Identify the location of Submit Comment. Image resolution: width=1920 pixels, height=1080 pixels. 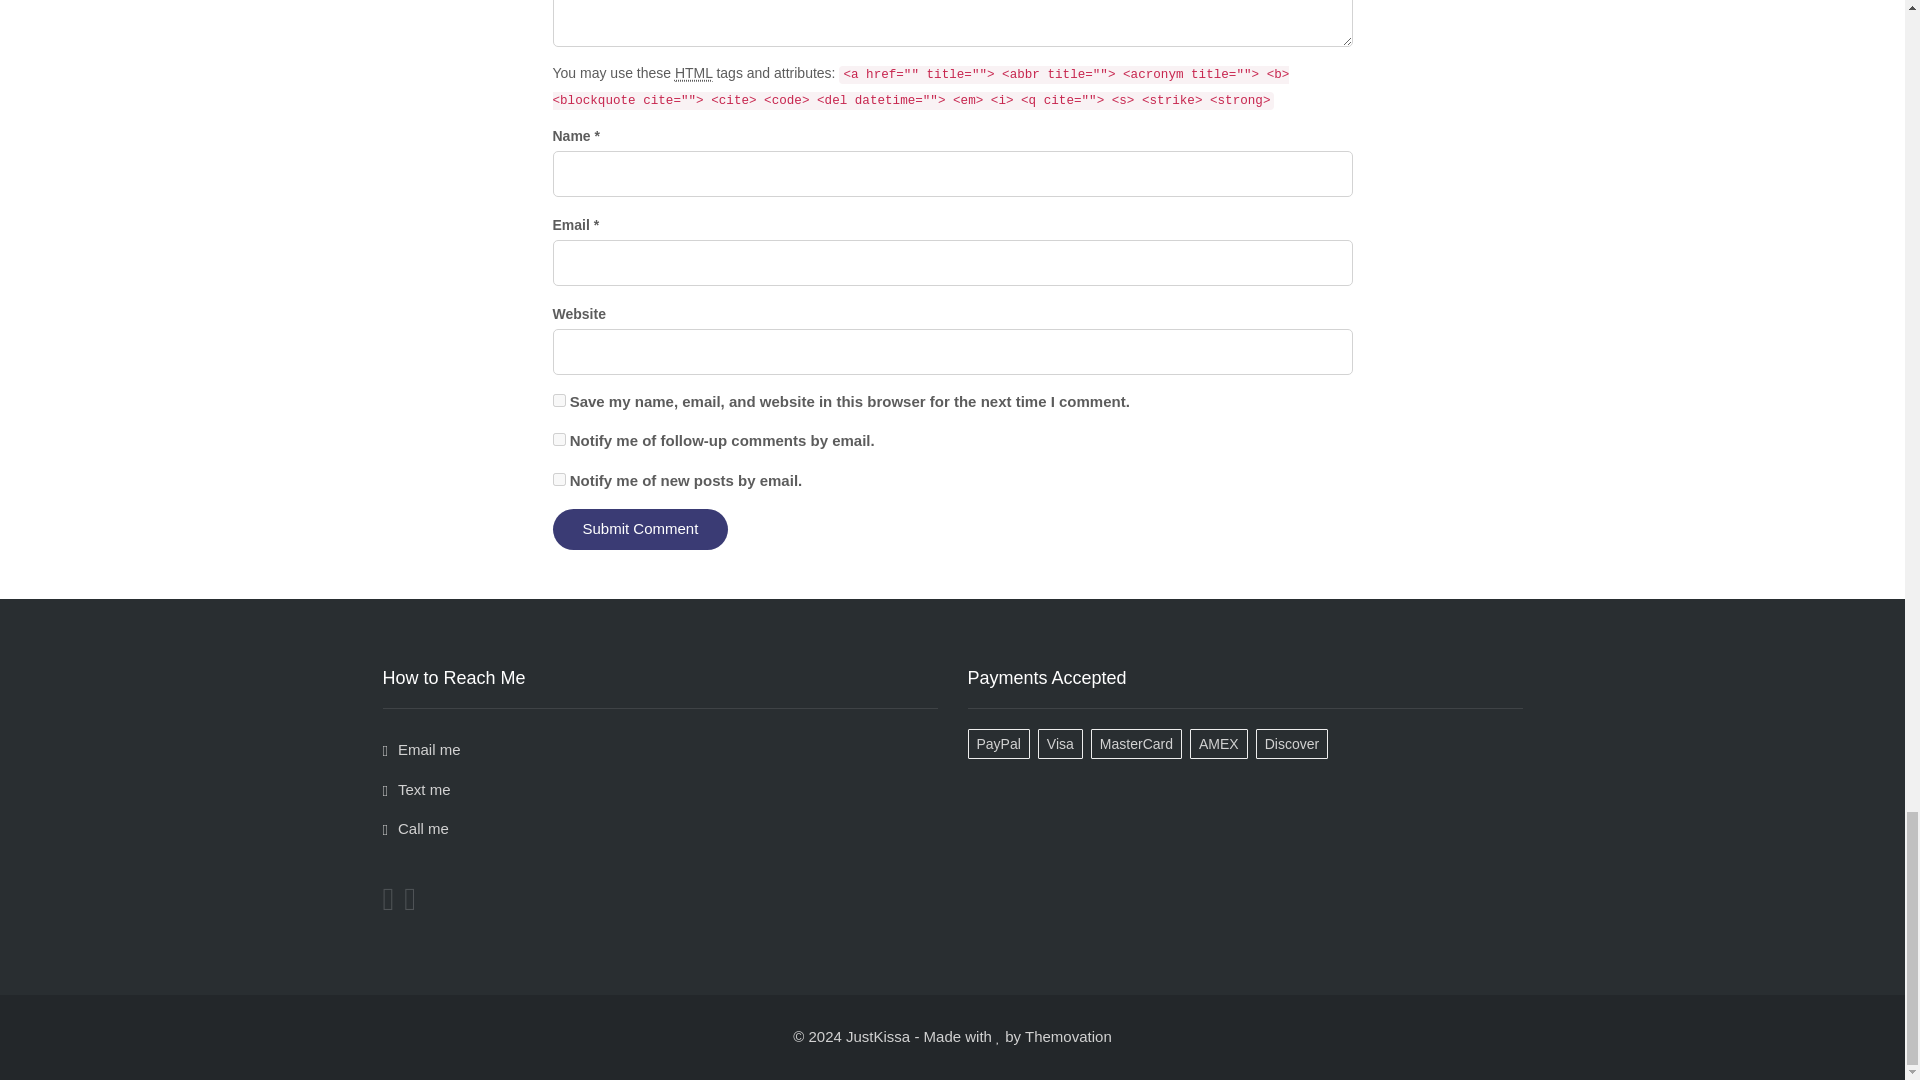
(640, 528).